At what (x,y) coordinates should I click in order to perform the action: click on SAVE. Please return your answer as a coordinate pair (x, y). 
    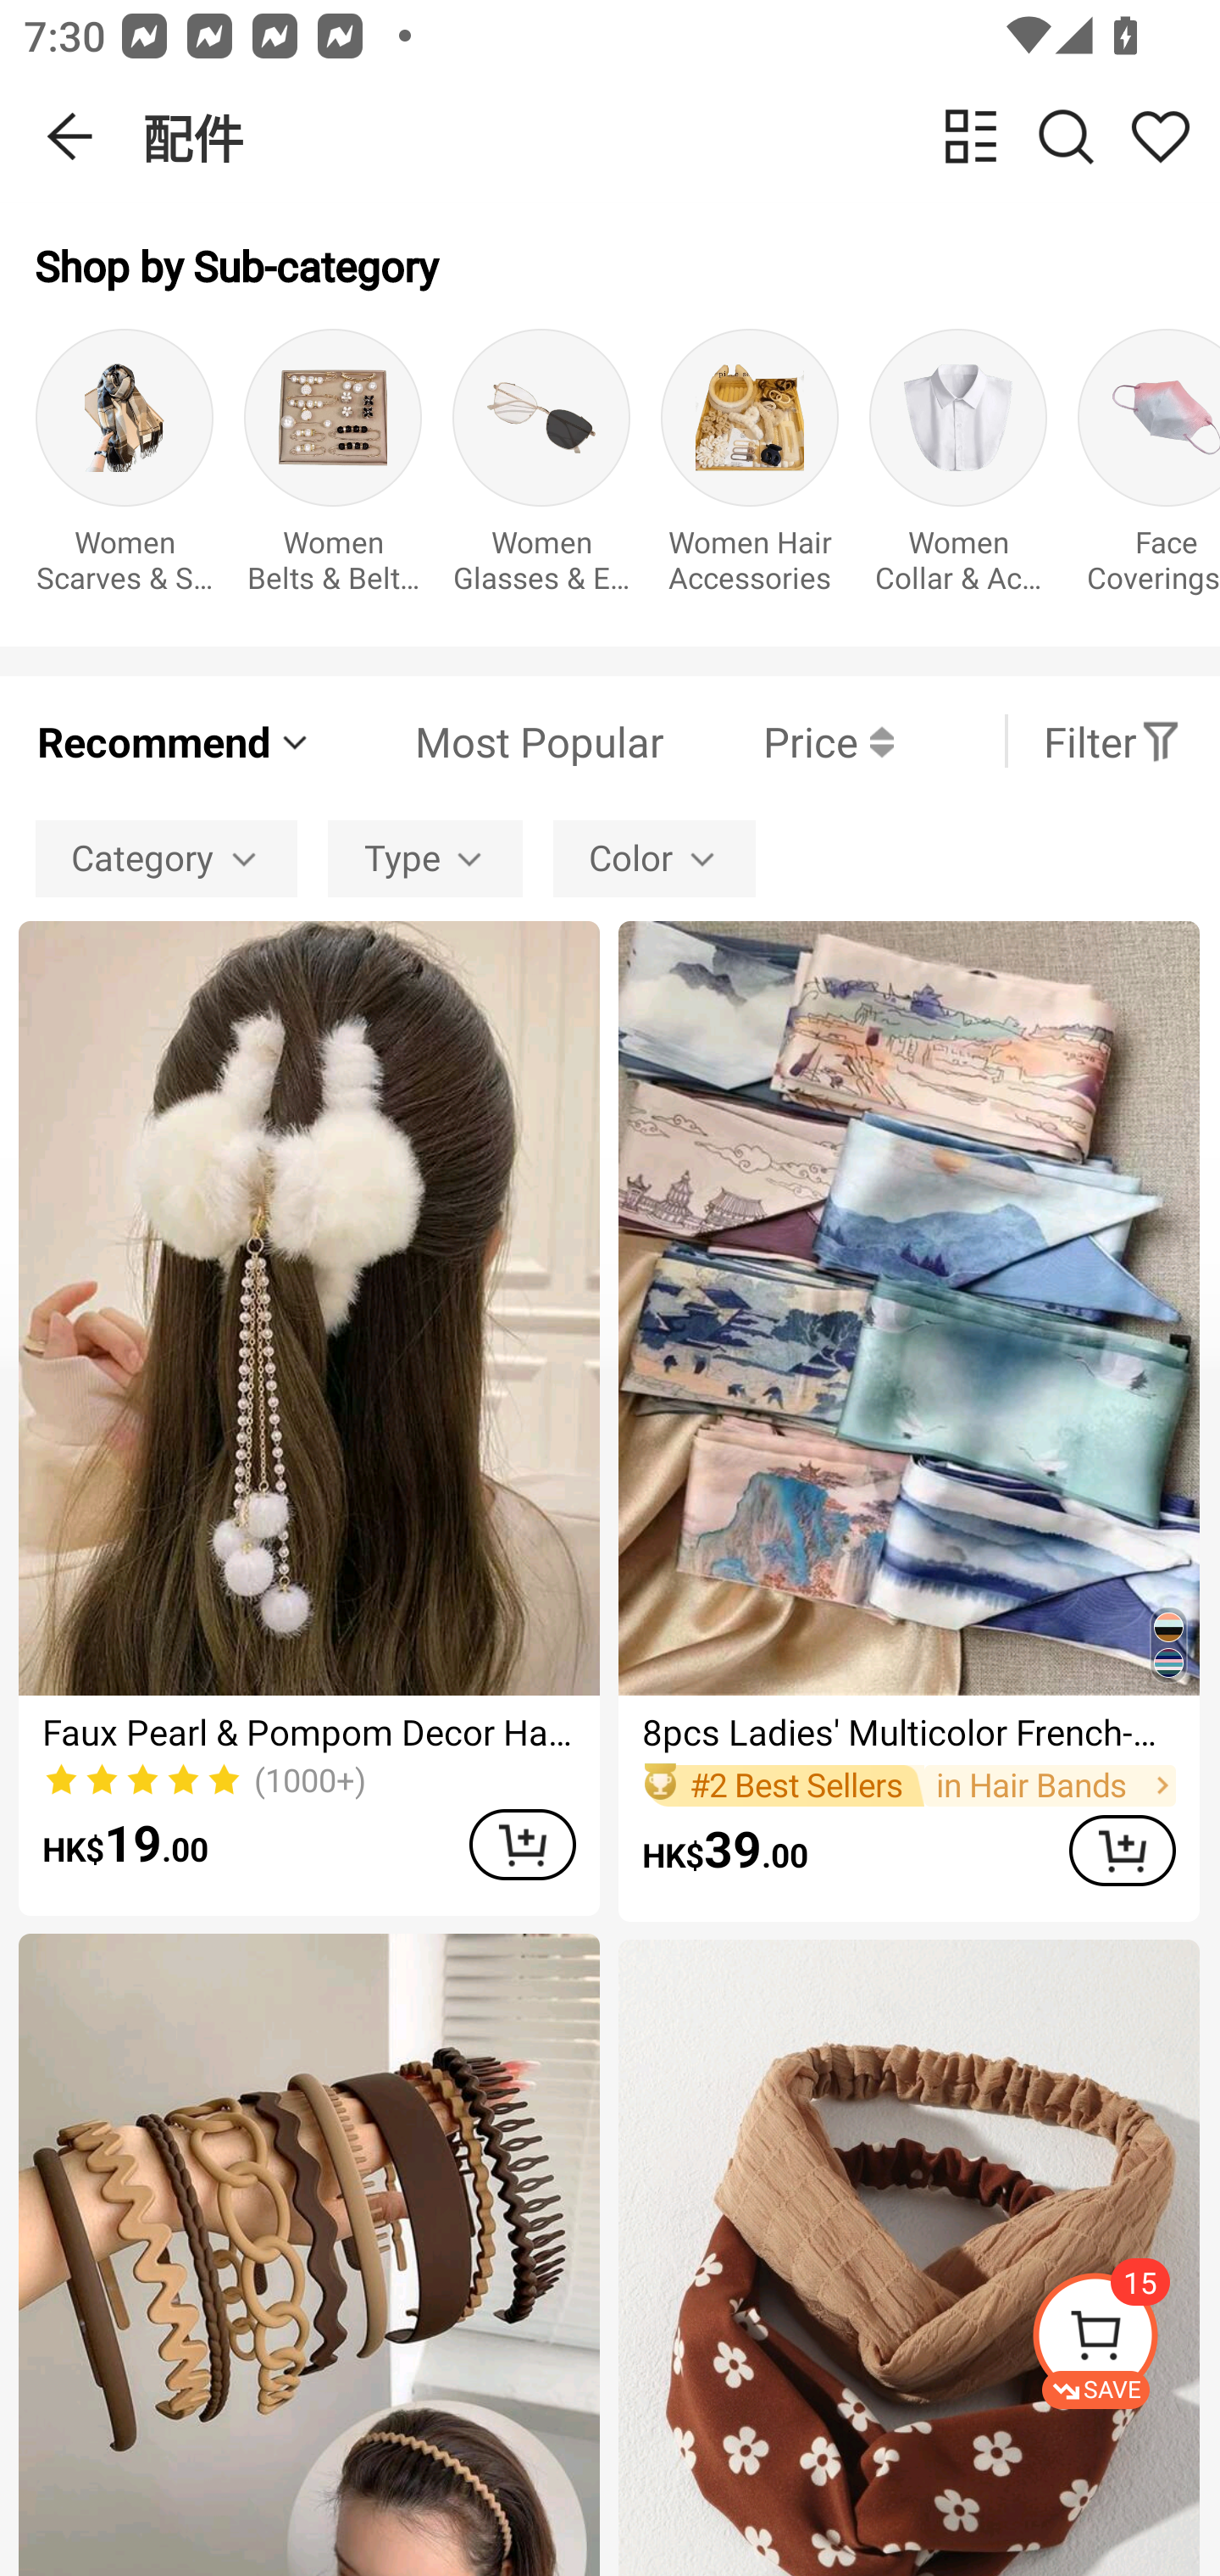
    Looking at the image, I should click on (1125, 2340).